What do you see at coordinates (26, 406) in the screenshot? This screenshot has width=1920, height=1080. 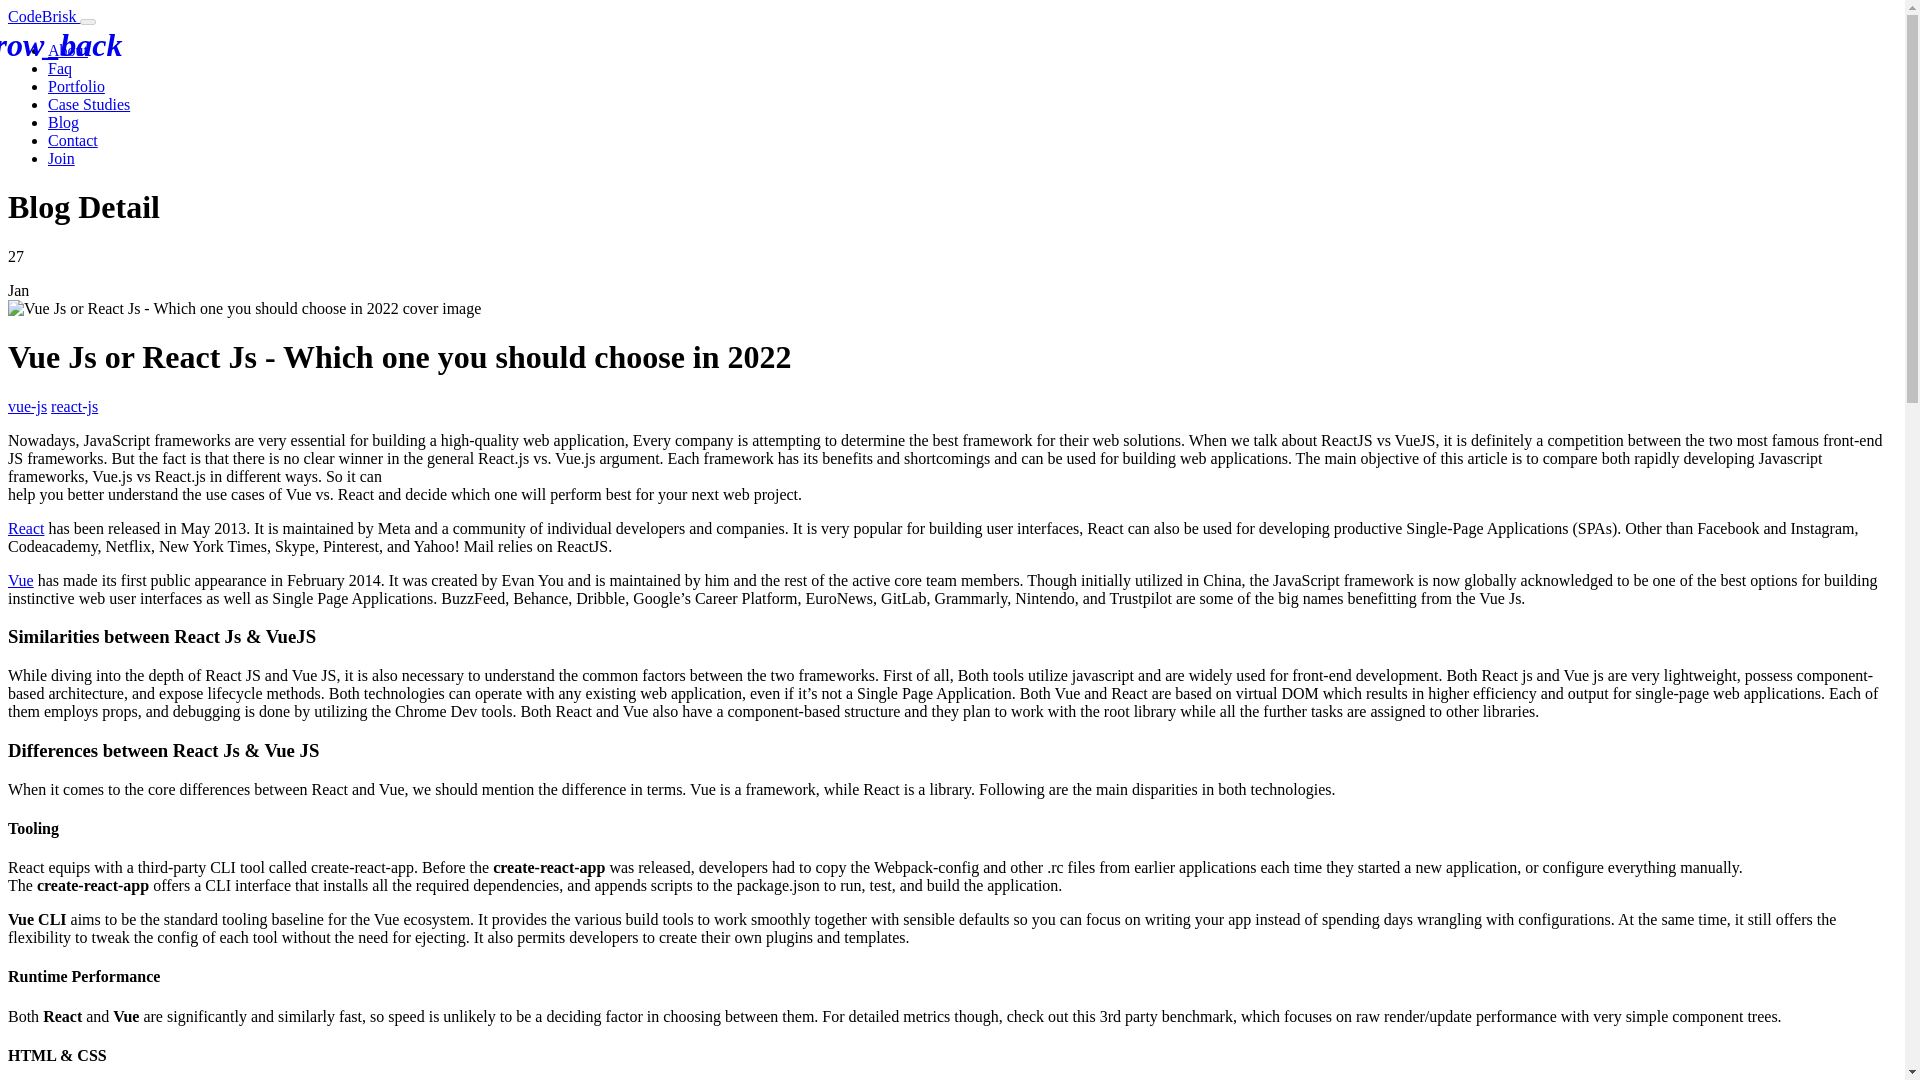 I see `vue-js` at bounding box center [26, 406].